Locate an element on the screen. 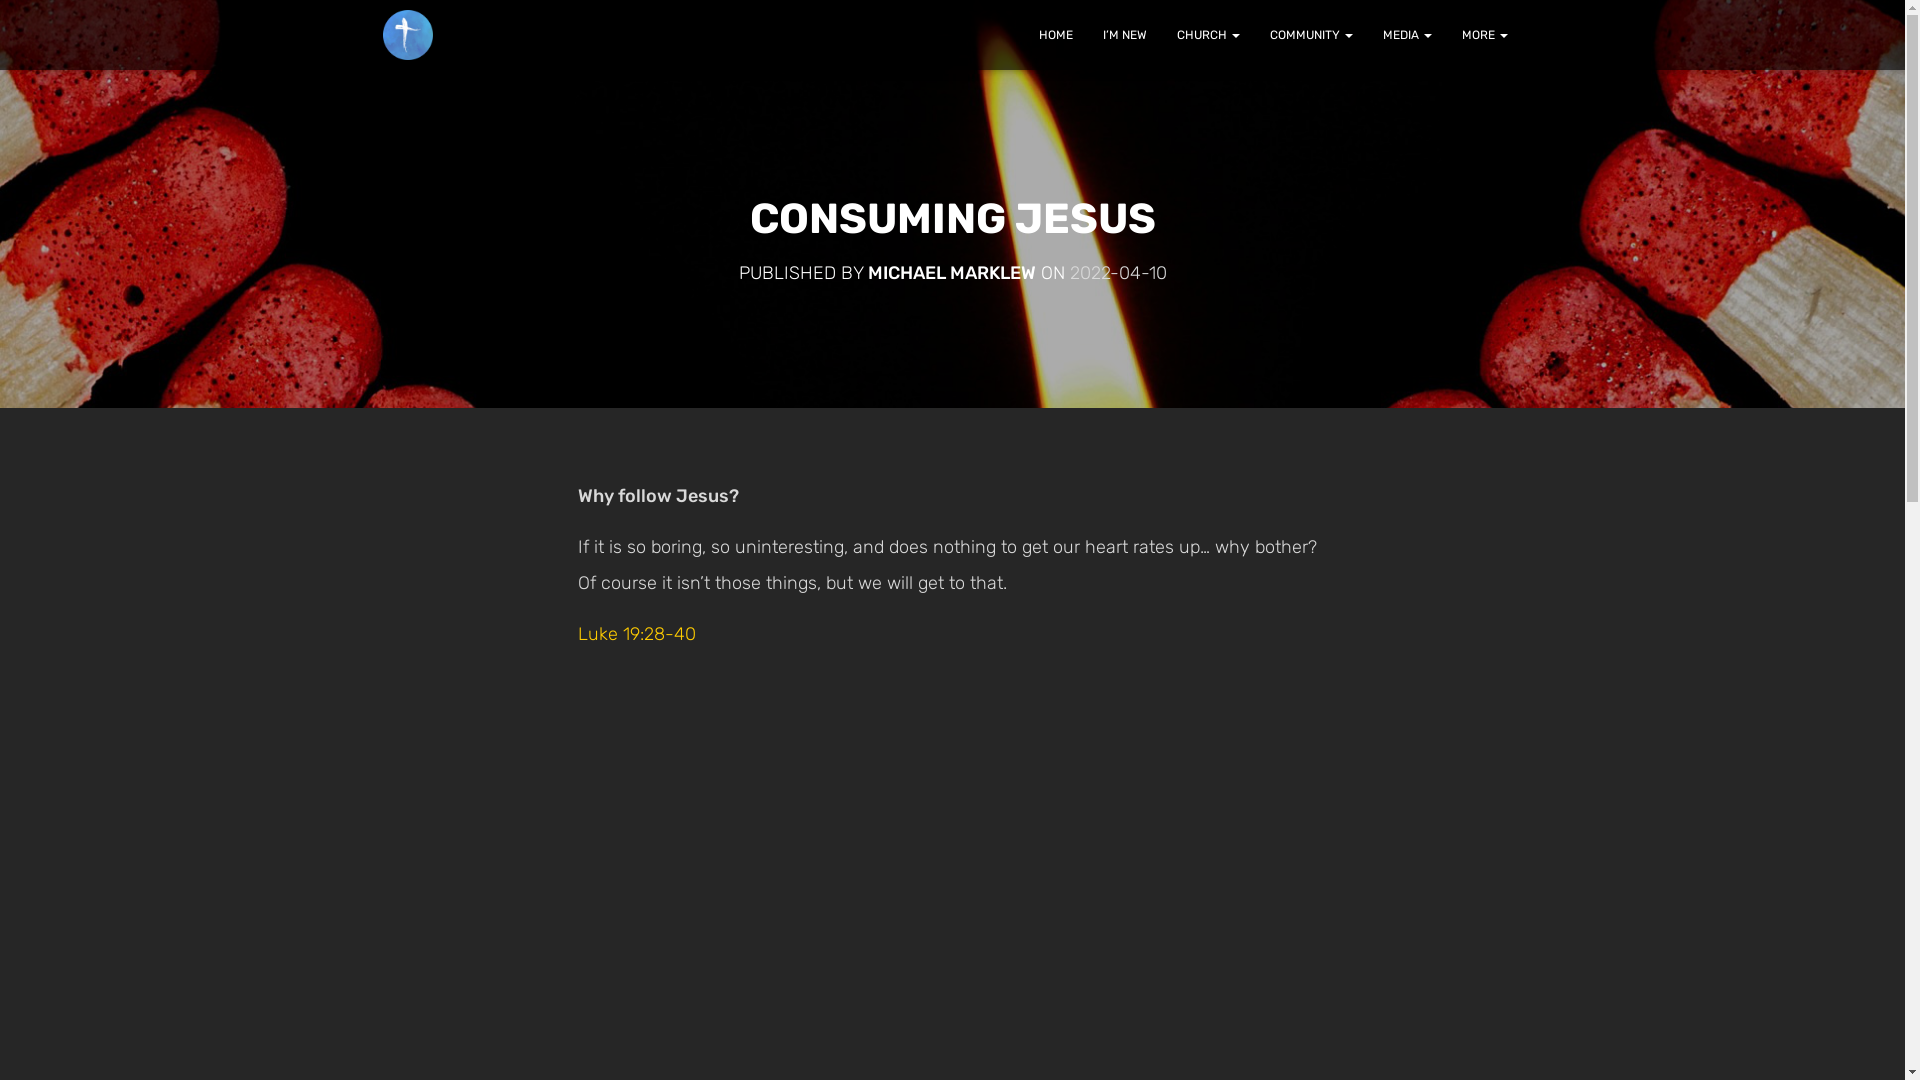 This screenshot has width=1920, height=1080. Stockton Anglican is located at coordinates (408, 35).